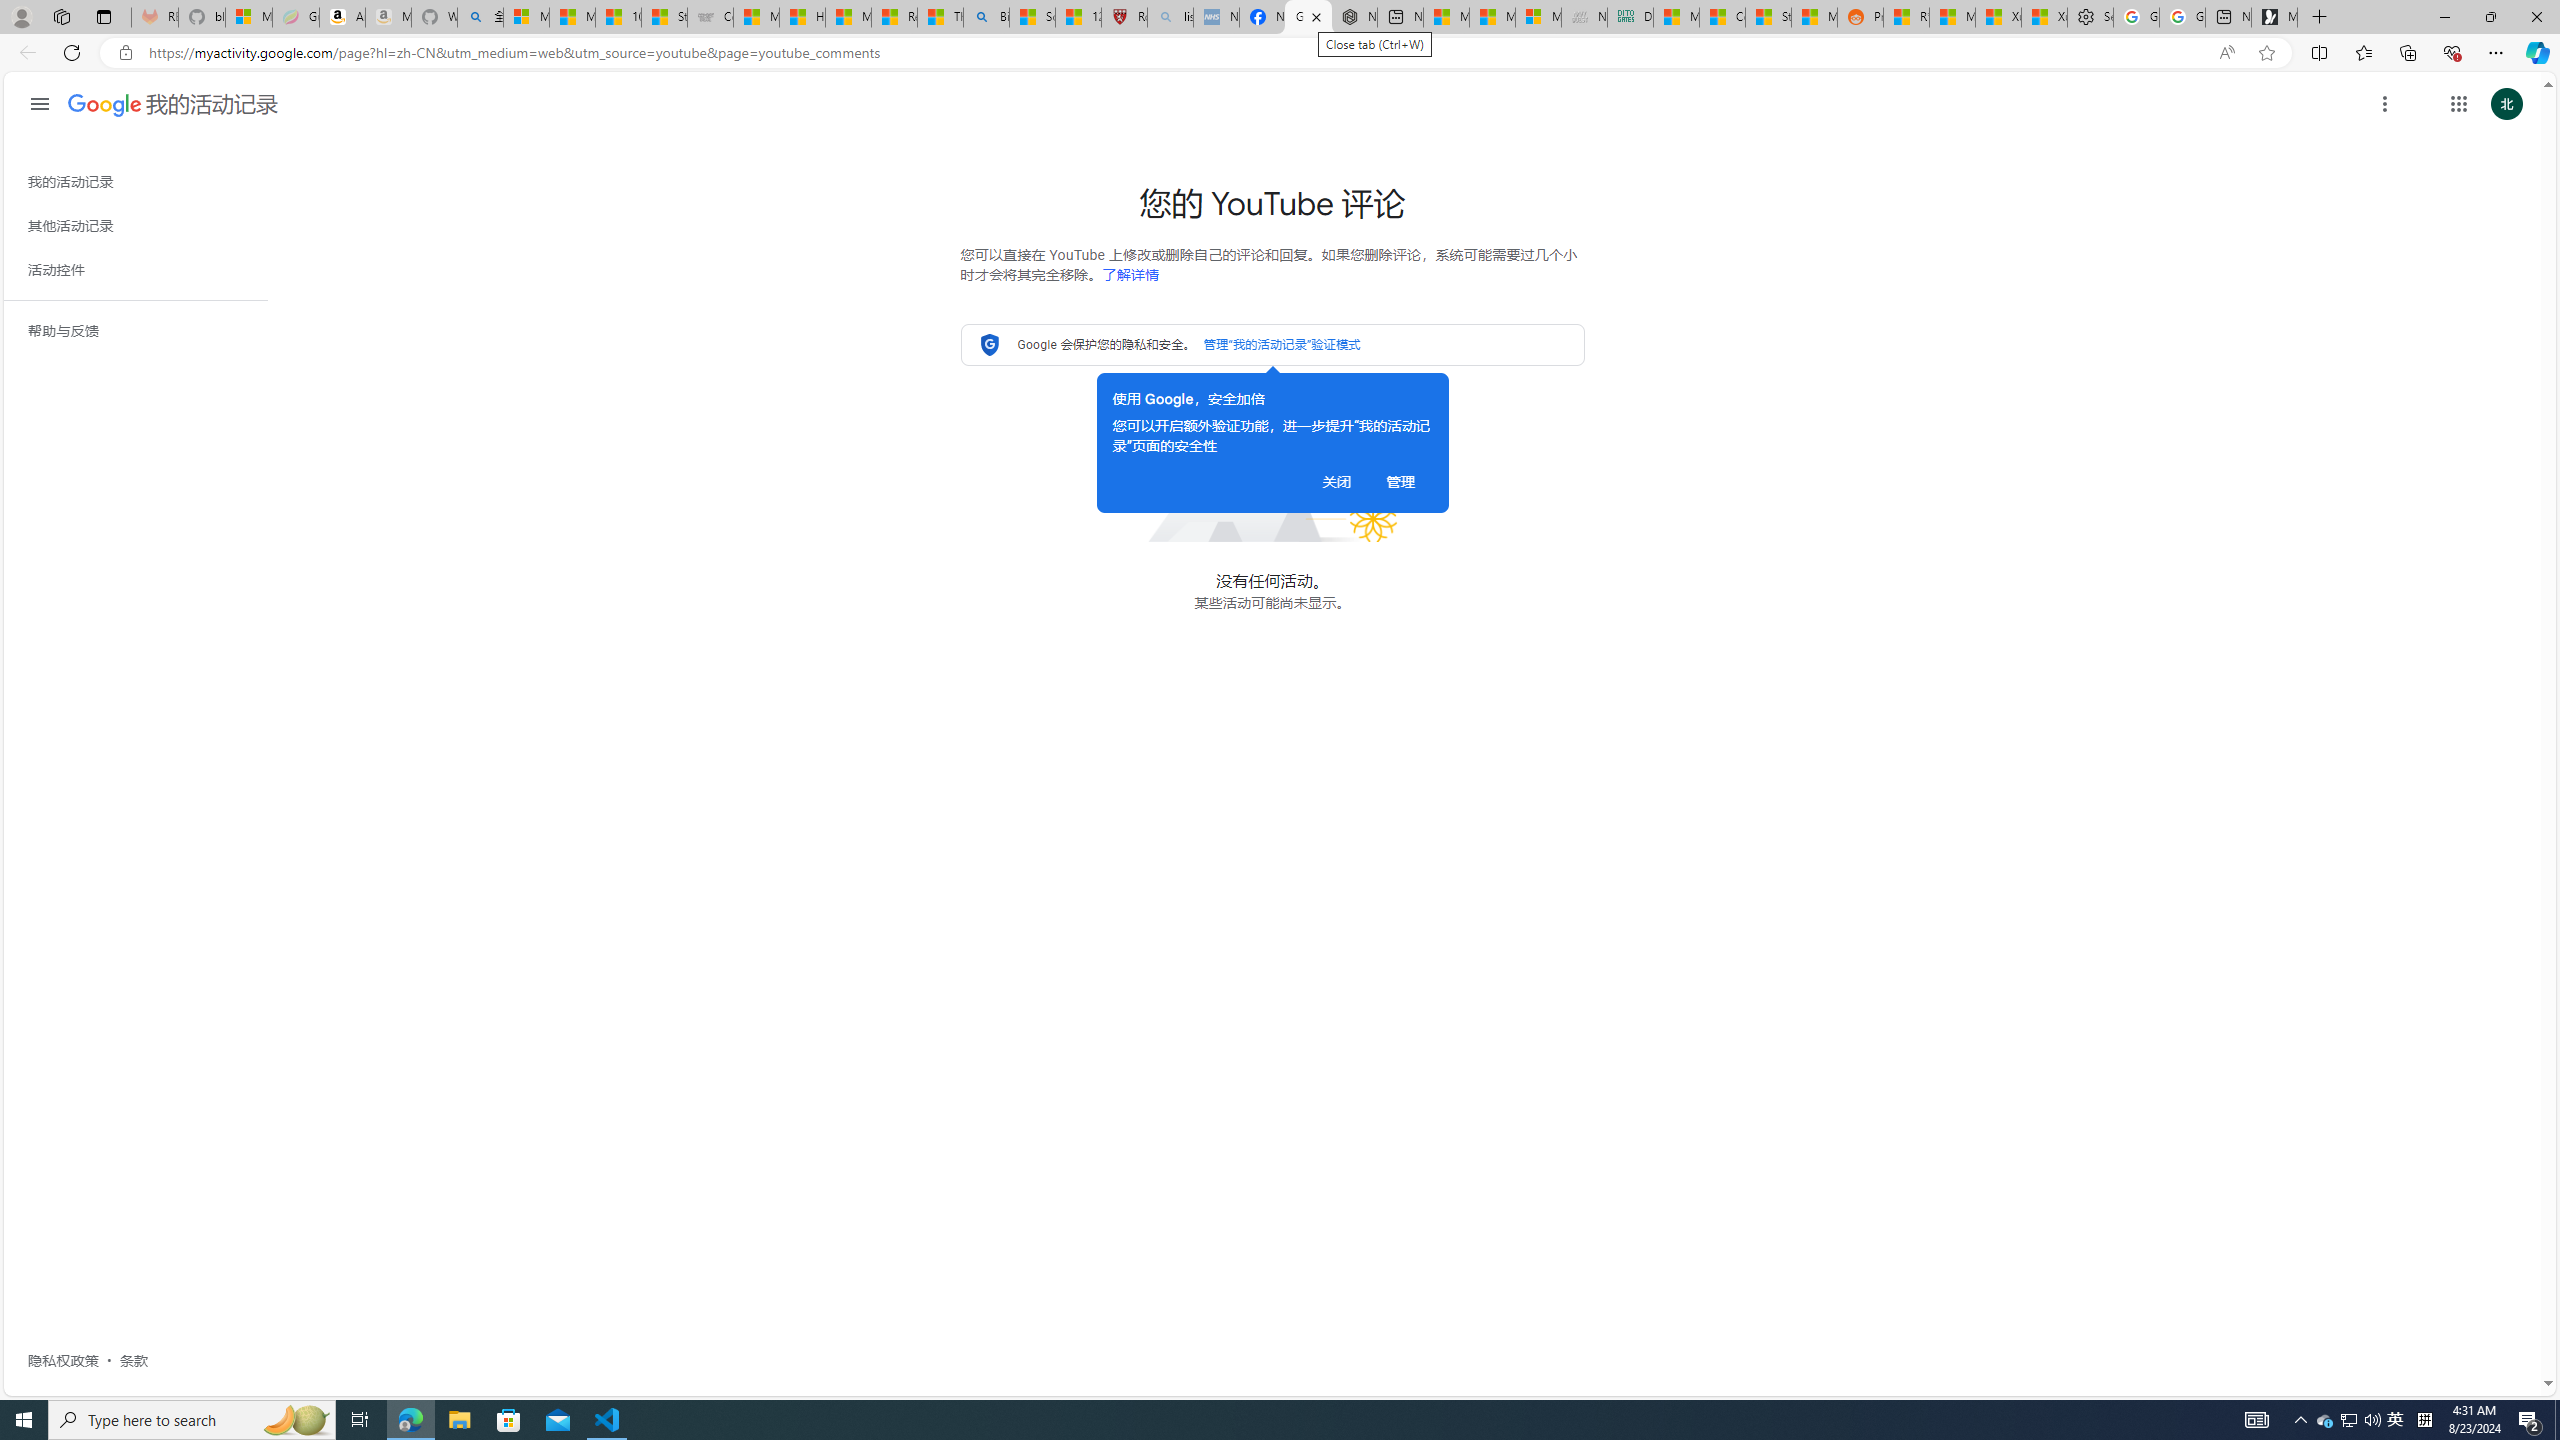 The width and height of the screenshot is (2560, 1440). What do you see at coordinates (1768, 17) in the screenshot?
I see `Stocks - MSN` at bounding box center [1768, 17].